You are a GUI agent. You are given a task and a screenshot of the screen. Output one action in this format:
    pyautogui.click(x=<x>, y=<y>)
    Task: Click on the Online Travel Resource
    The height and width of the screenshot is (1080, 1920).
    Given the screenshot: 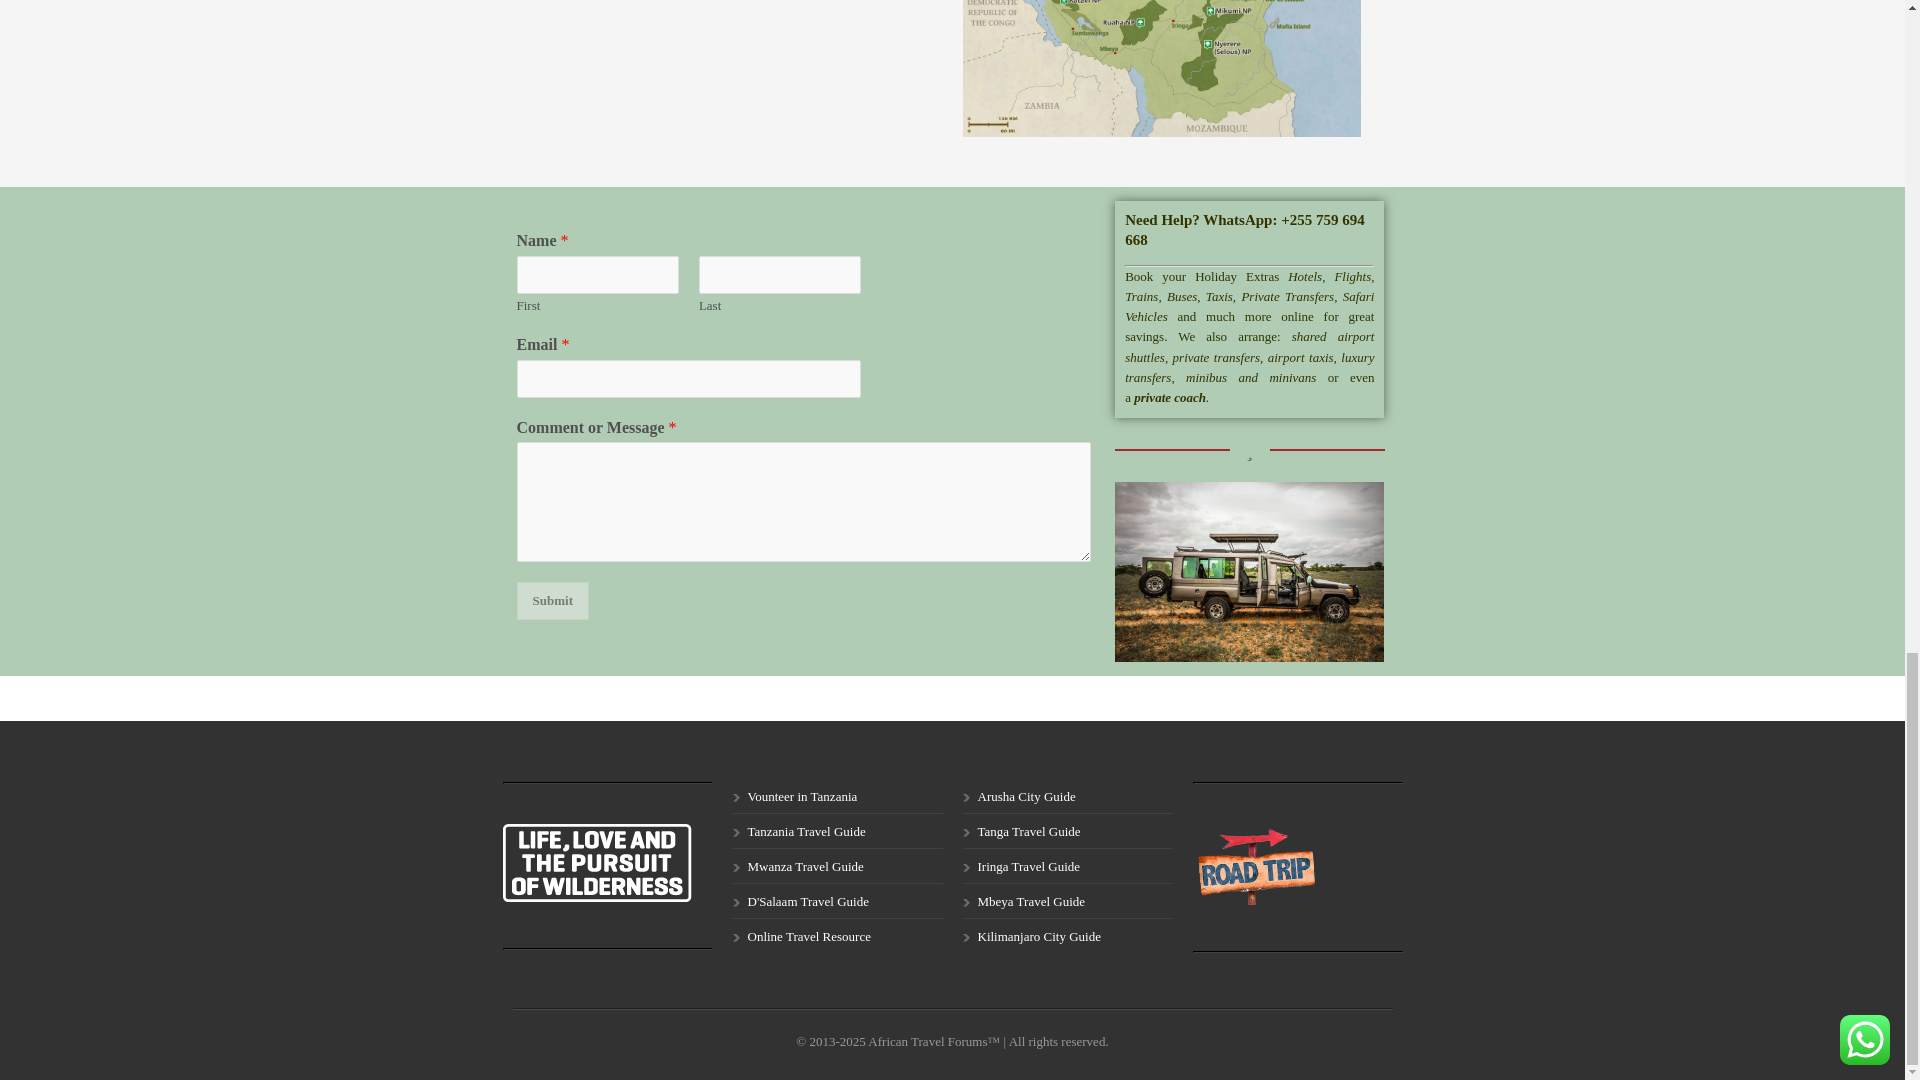 What is the action you would take?
    pyautogui.click(x=810, y=936)
    